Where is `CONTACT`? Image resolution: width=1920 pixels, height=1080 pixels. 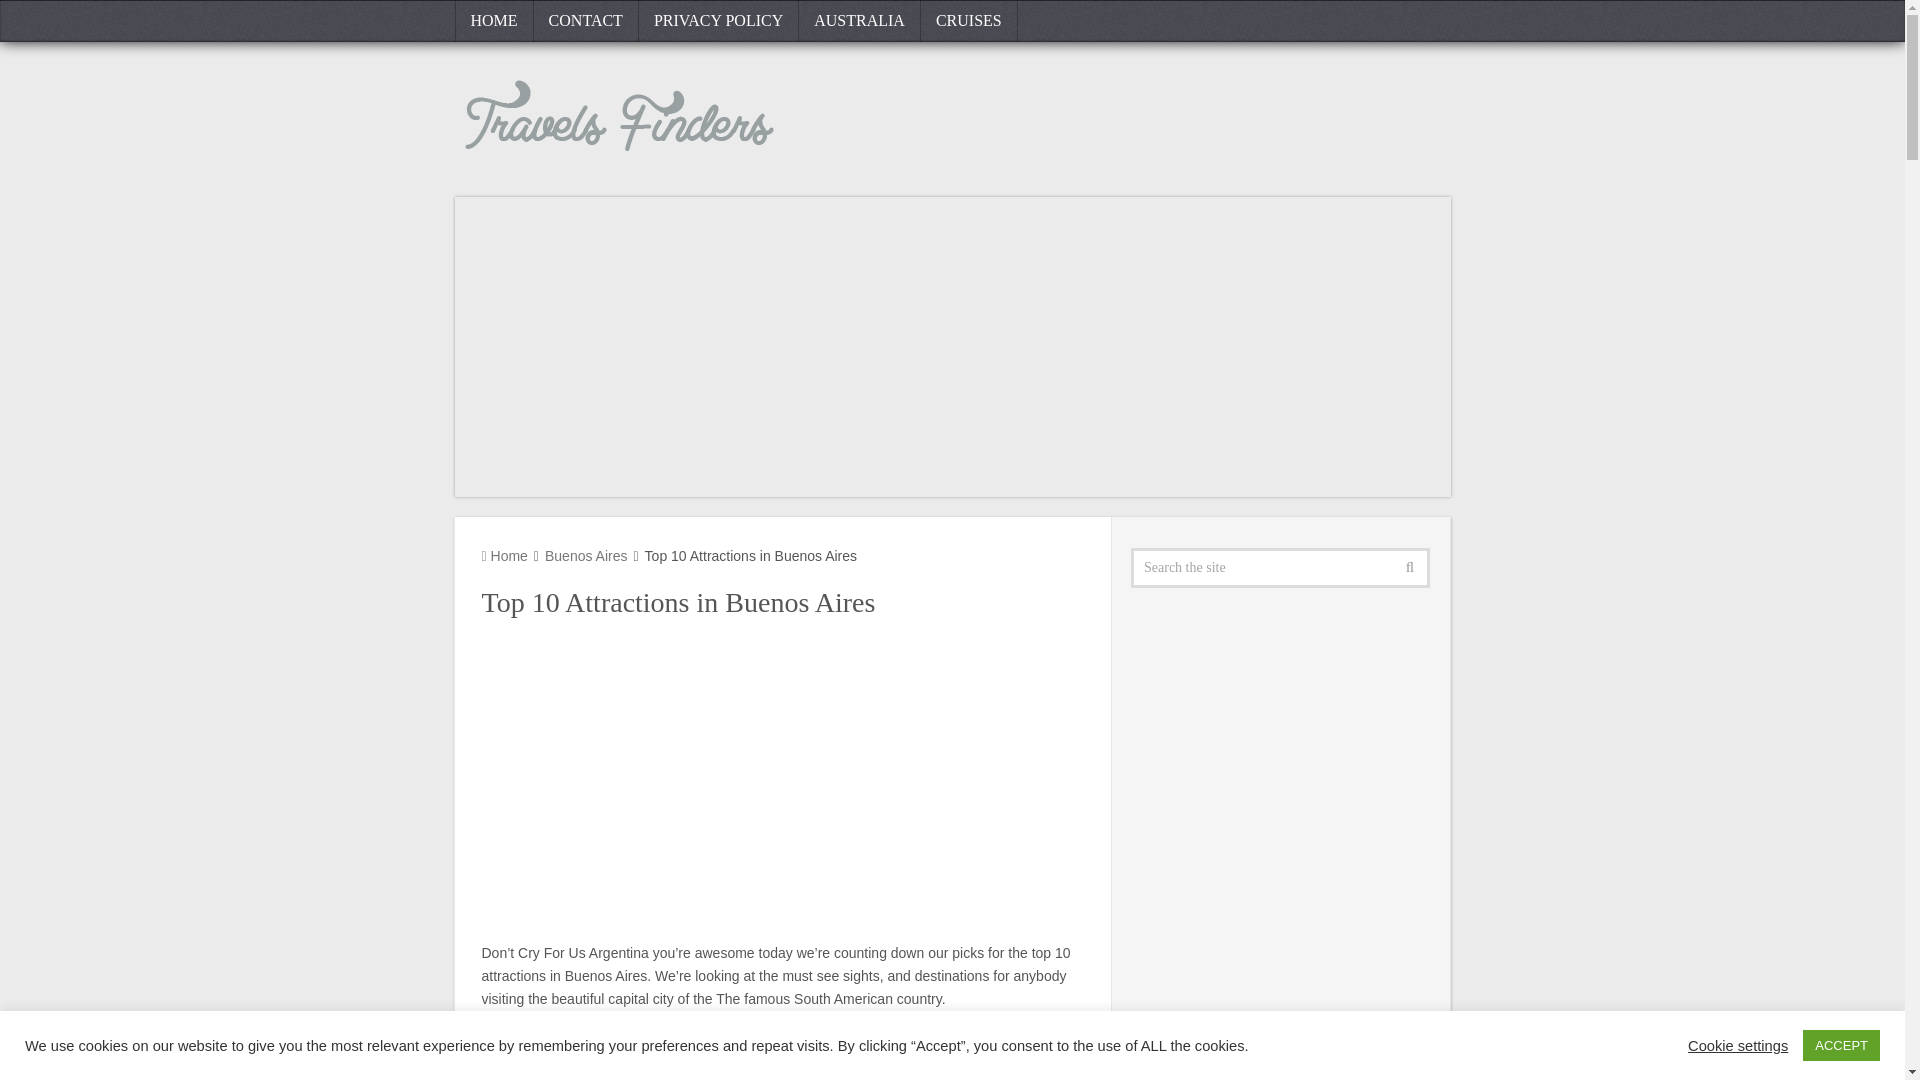
CONTACT is located at coordinates (586, 21).